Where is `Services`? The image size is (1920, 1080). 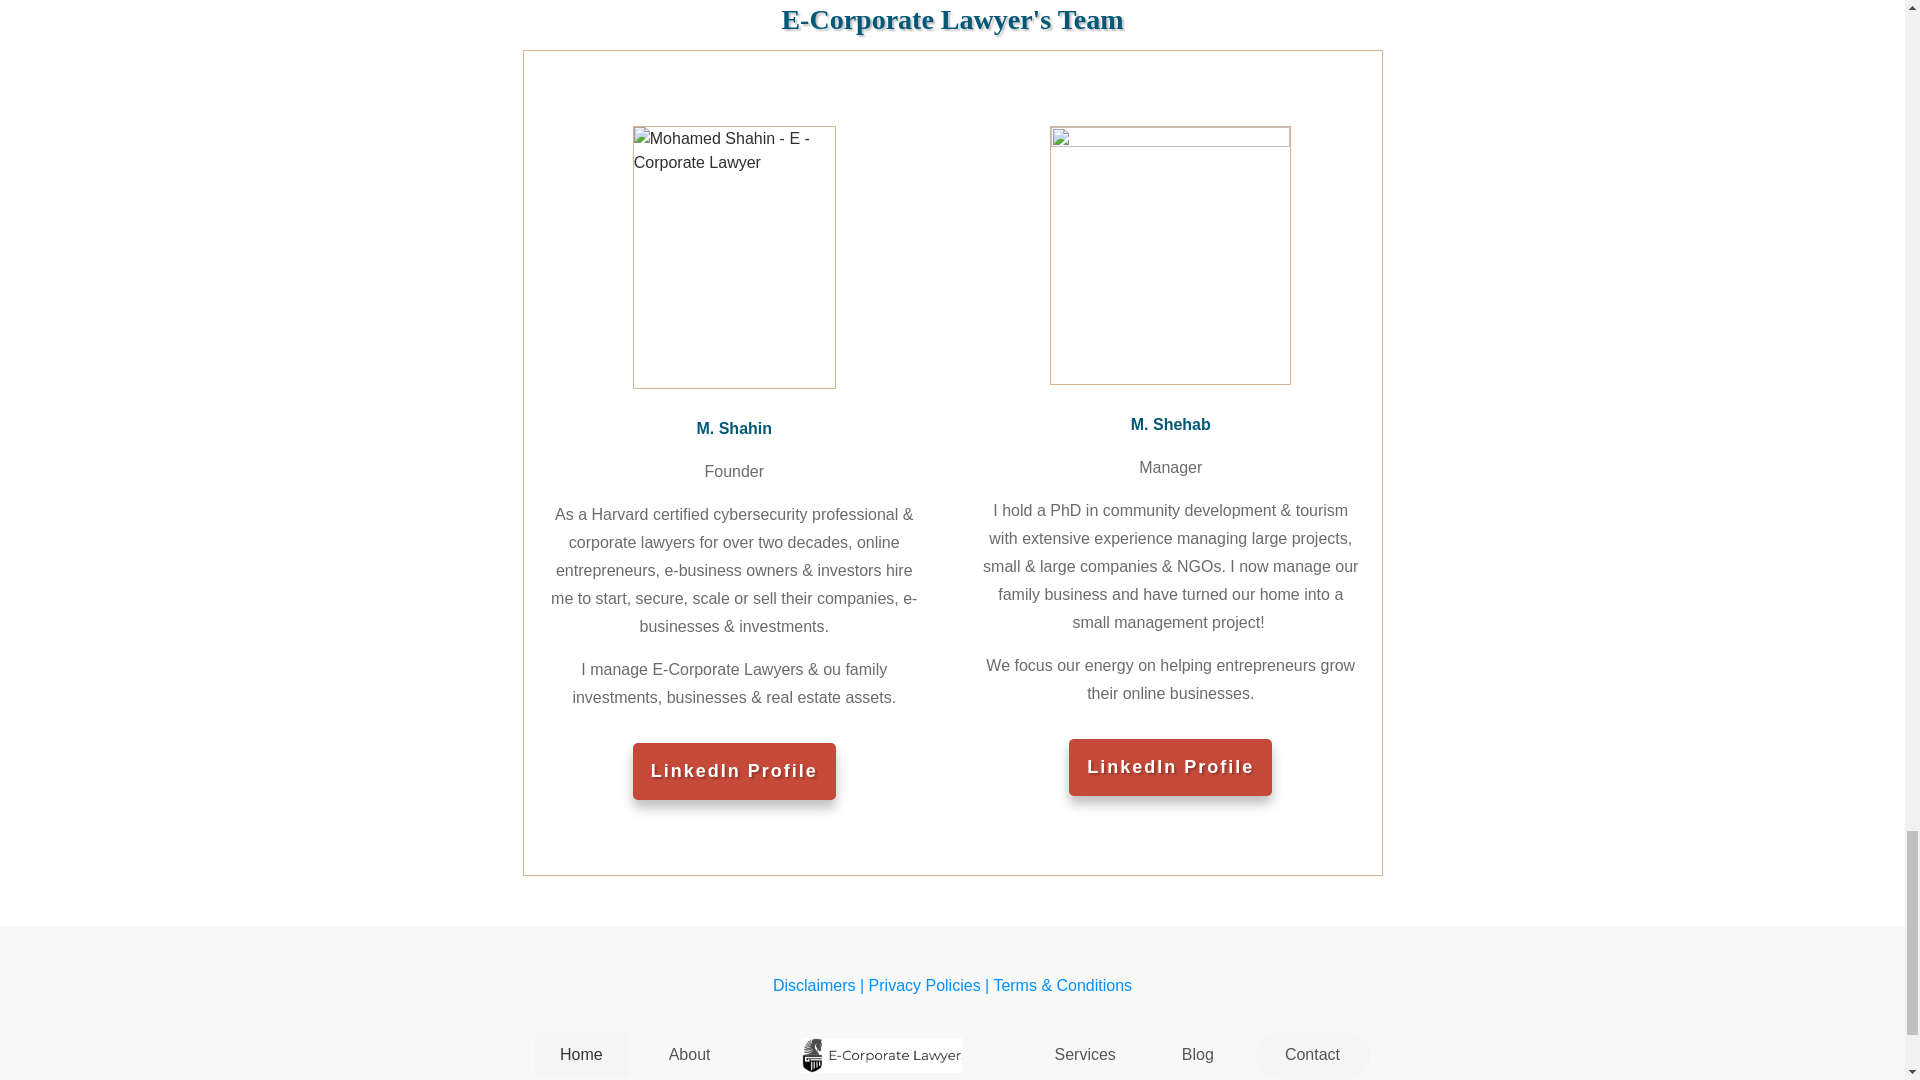 Services is located at coordinates (1084, 1055).